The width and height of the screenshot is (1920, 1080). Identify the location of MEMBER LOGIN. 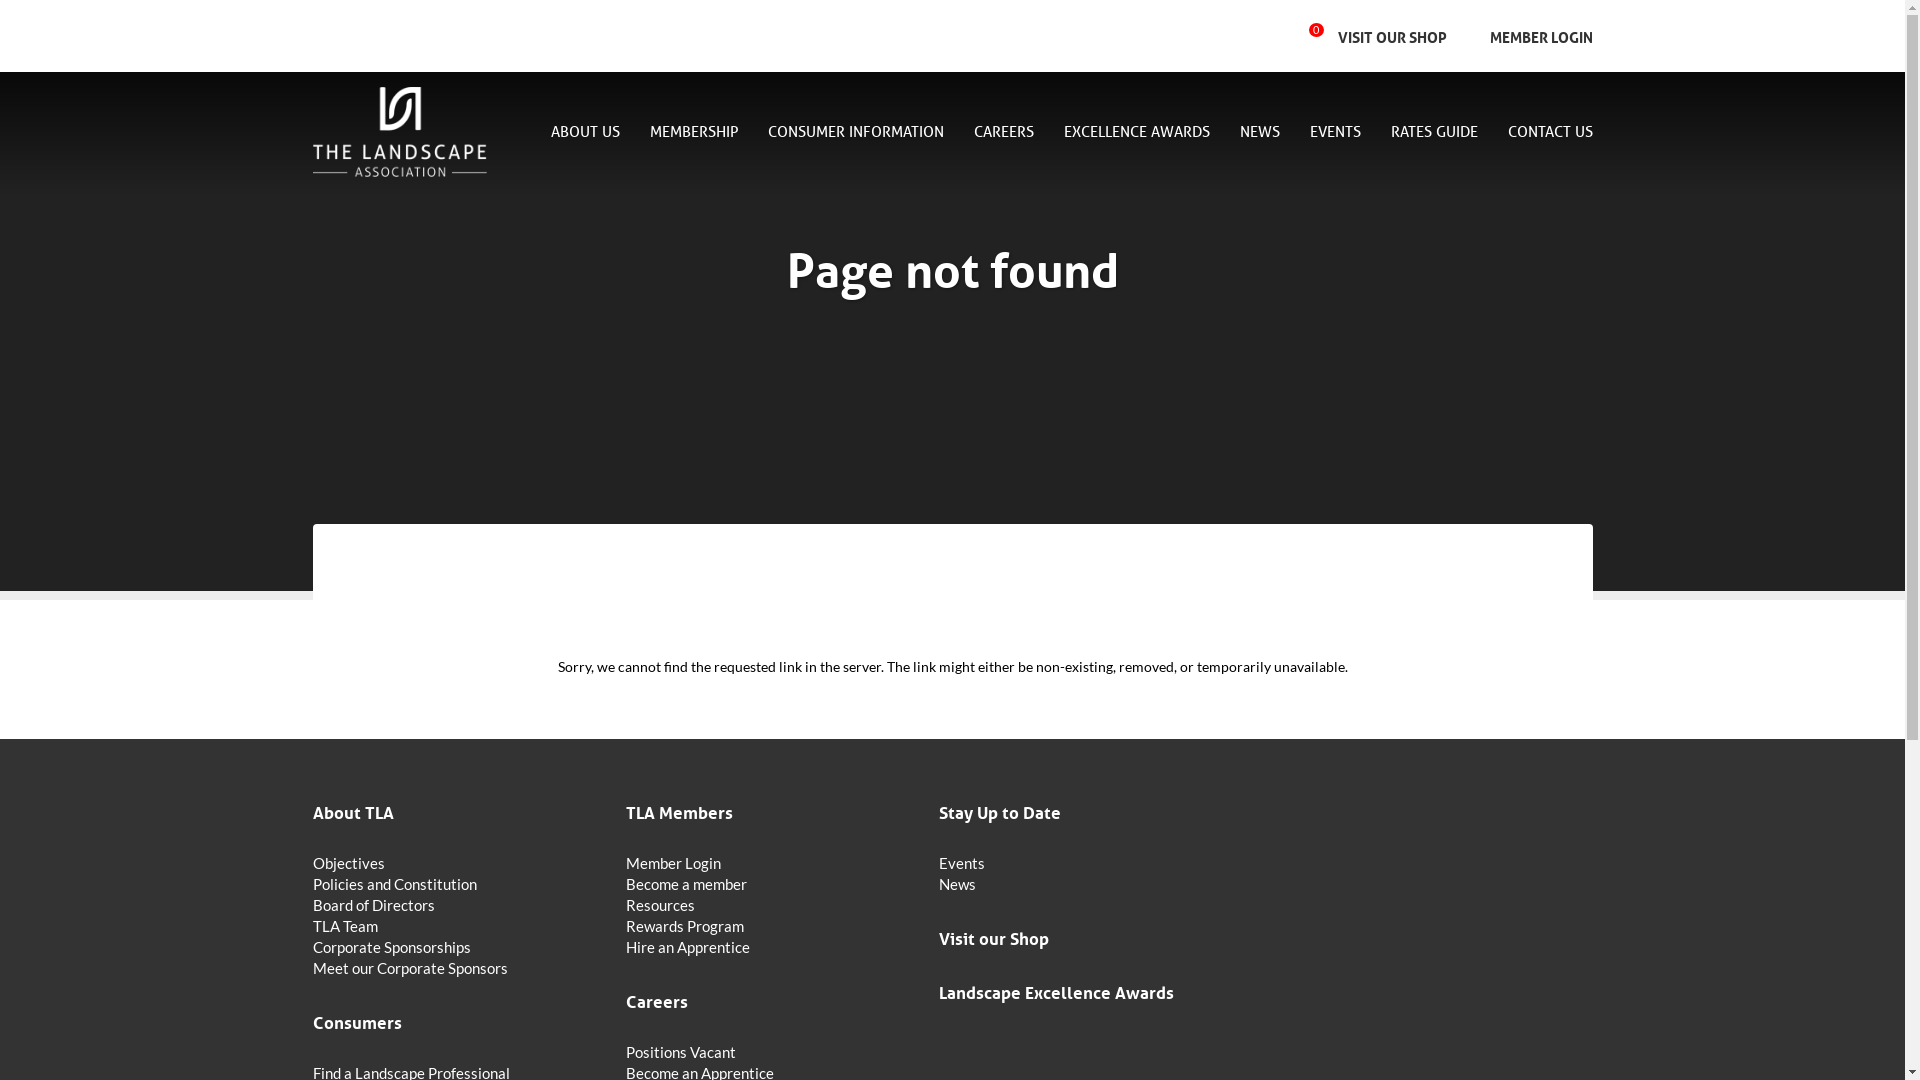
(1534, 36).